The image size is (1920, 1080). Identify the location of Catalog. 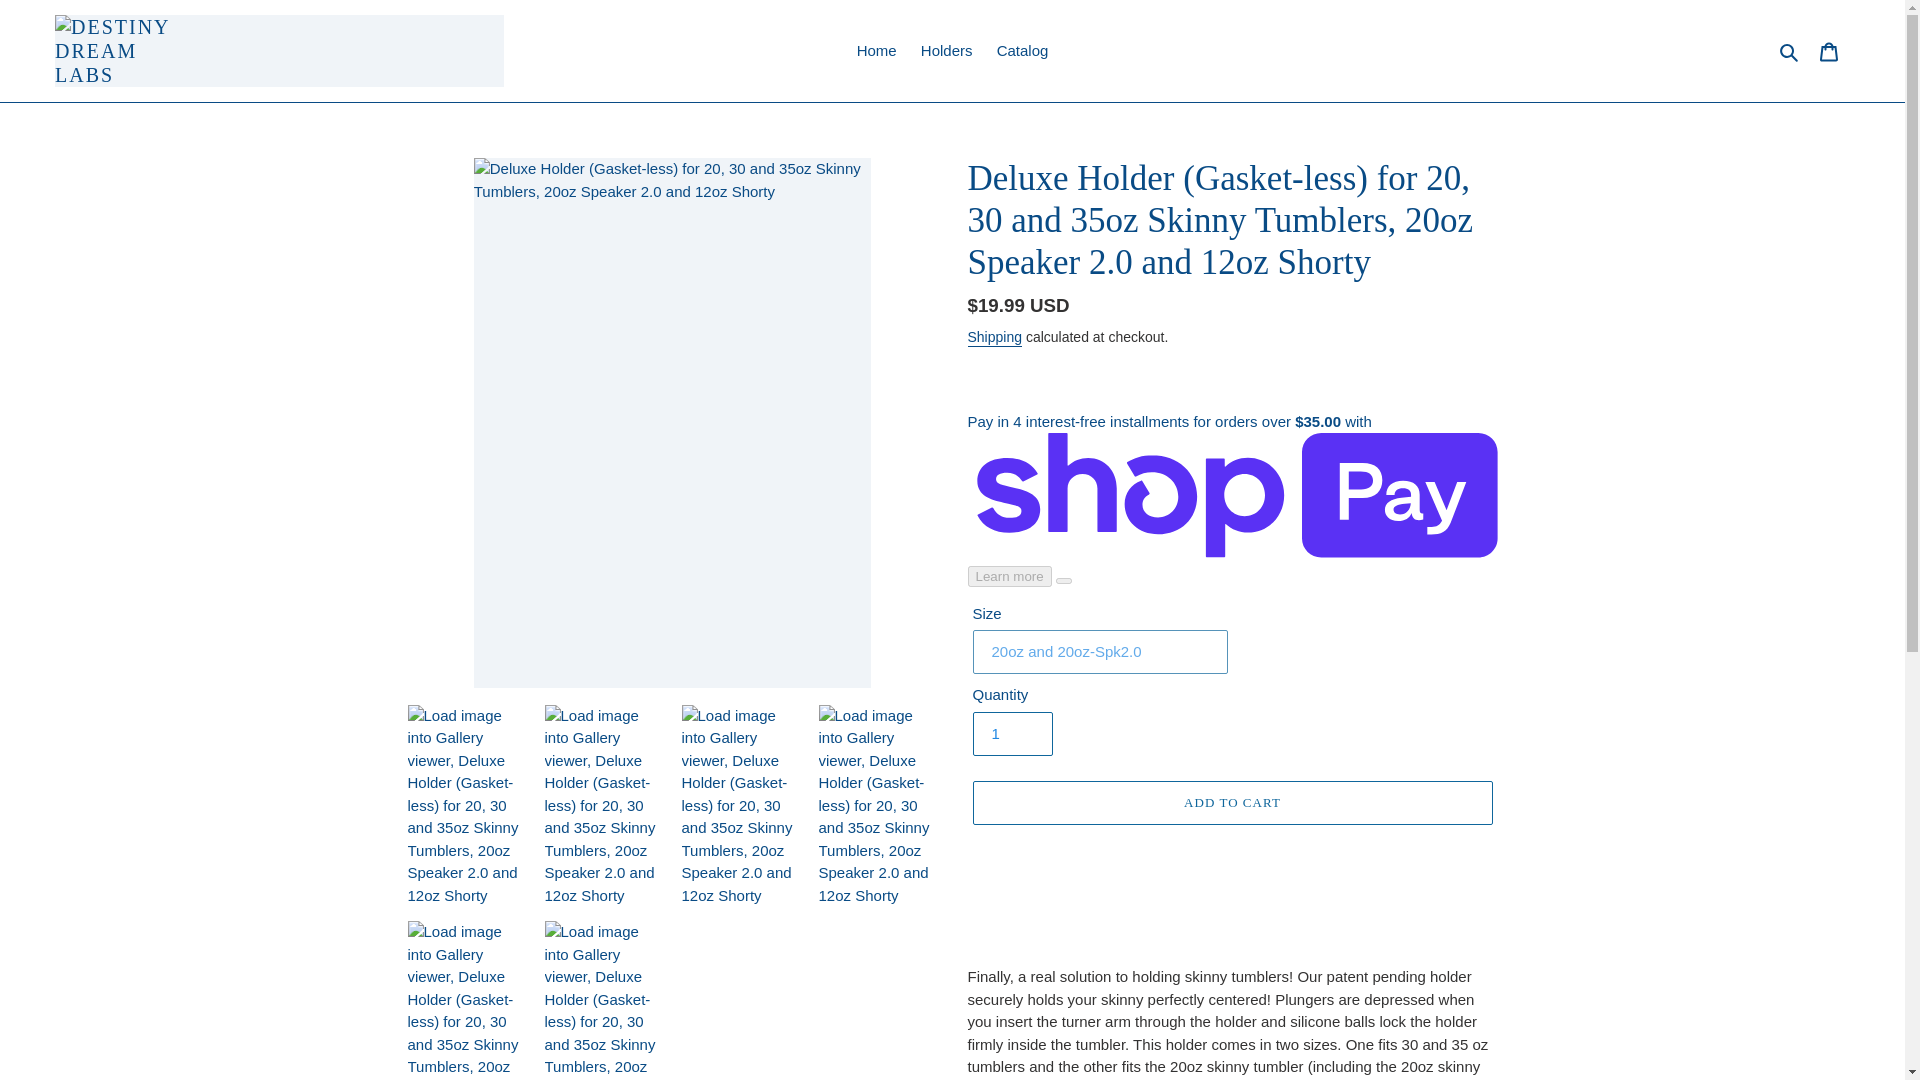
(1022, 50).